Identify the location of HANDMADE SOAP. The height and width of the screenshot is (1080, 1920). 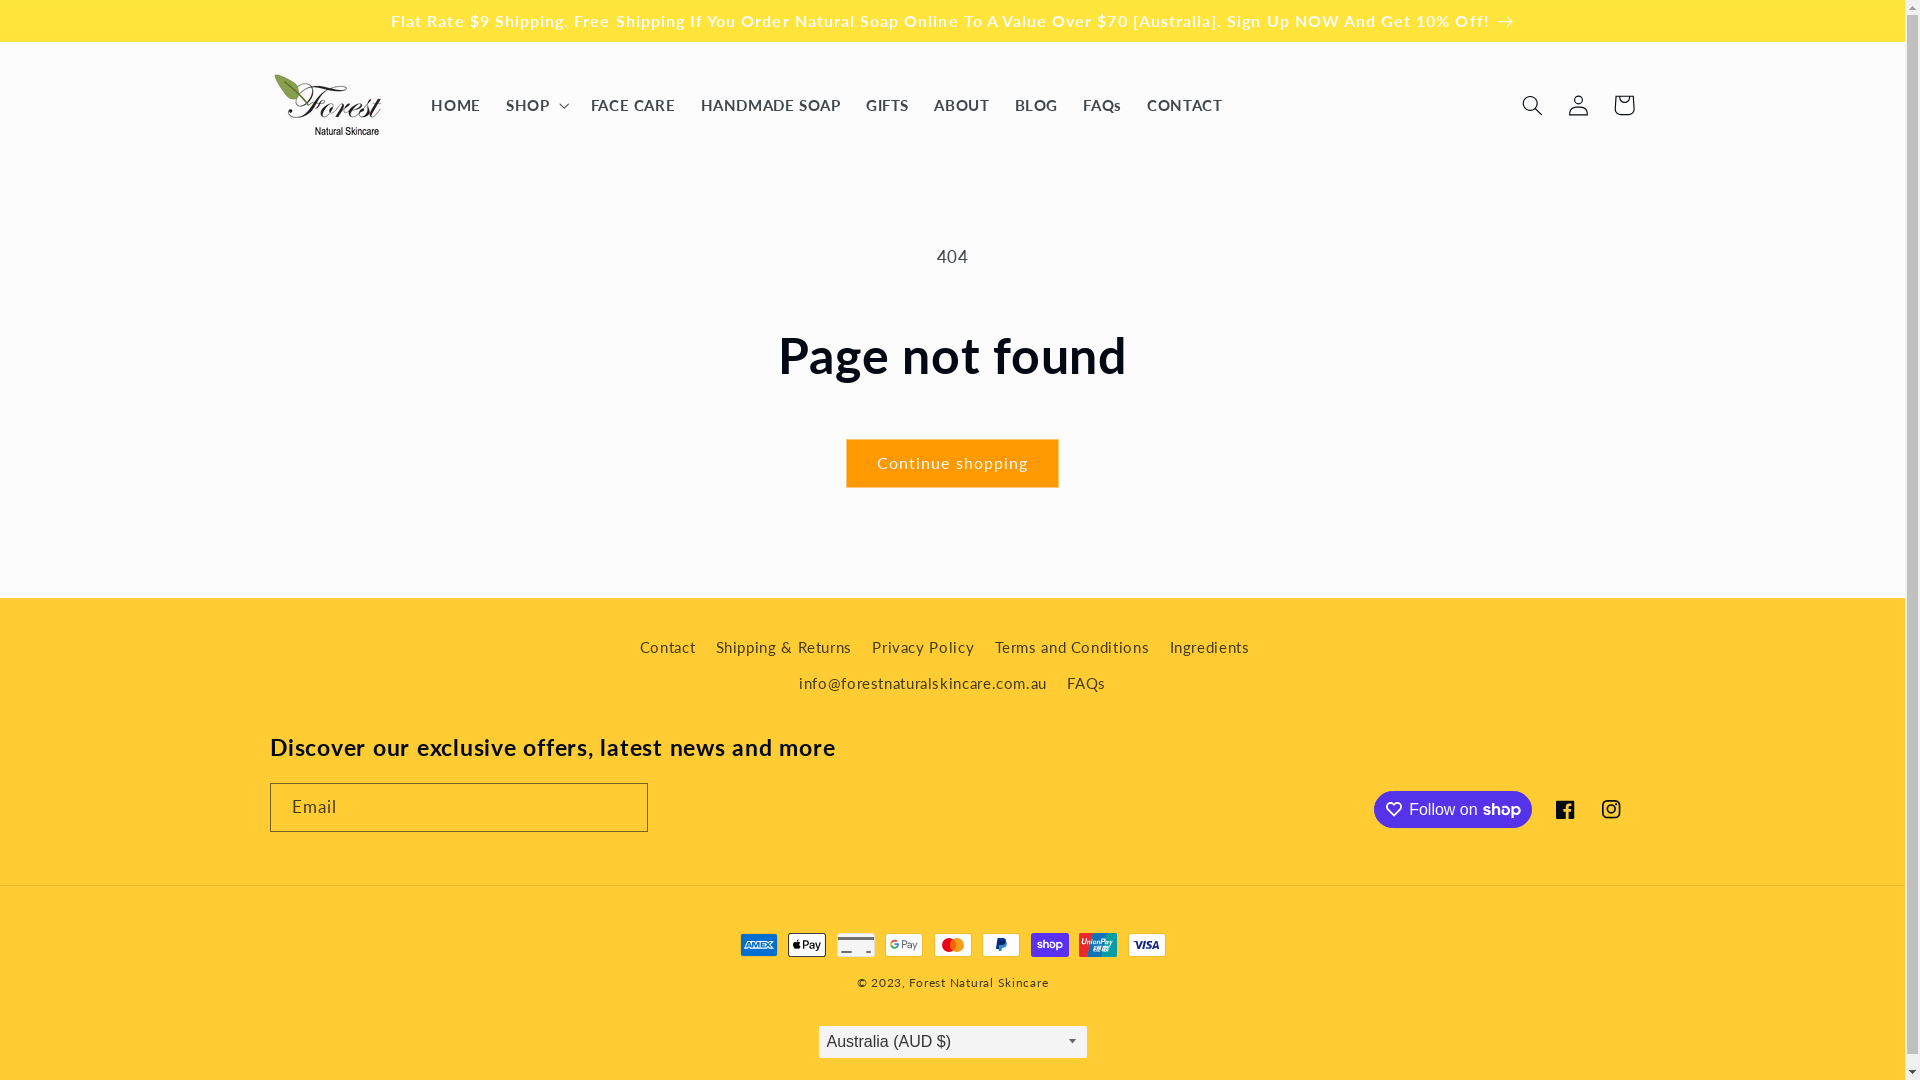
(770, 105).